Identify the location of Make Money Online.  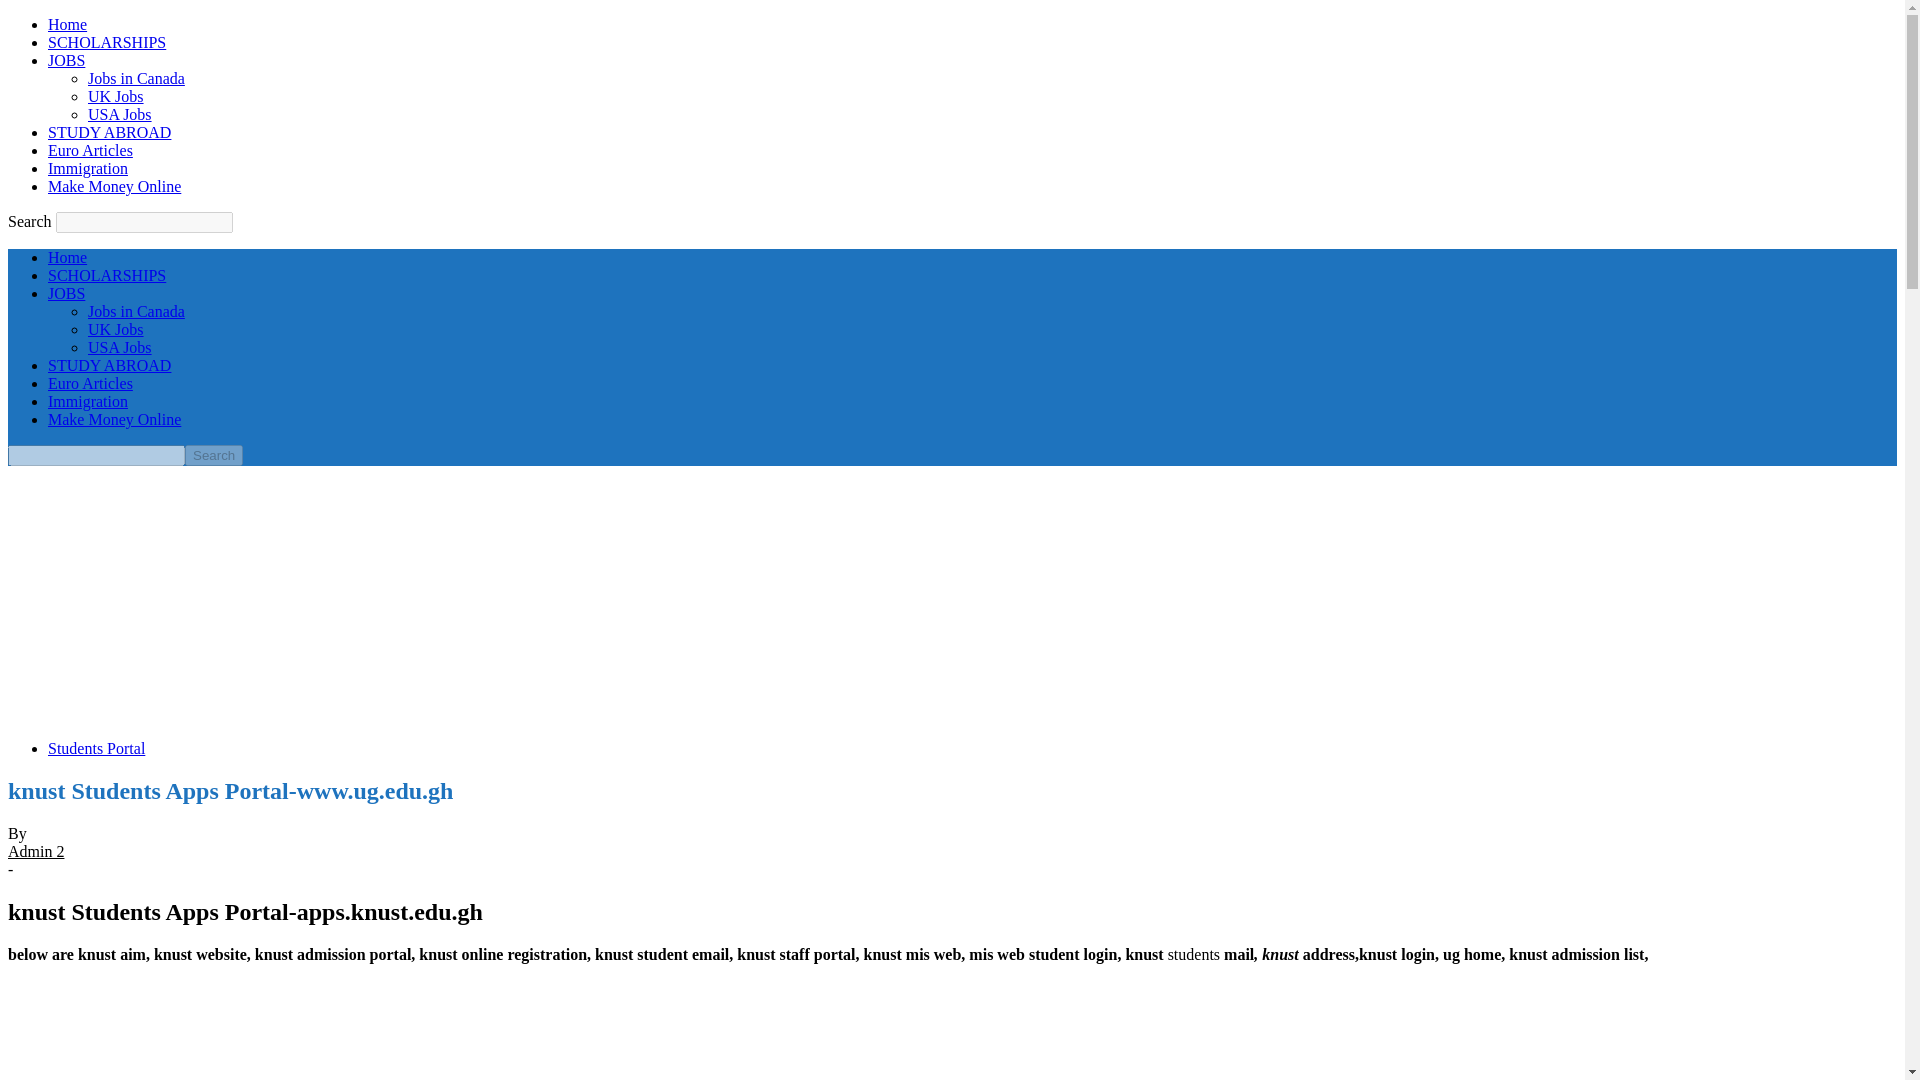
(114, 419).